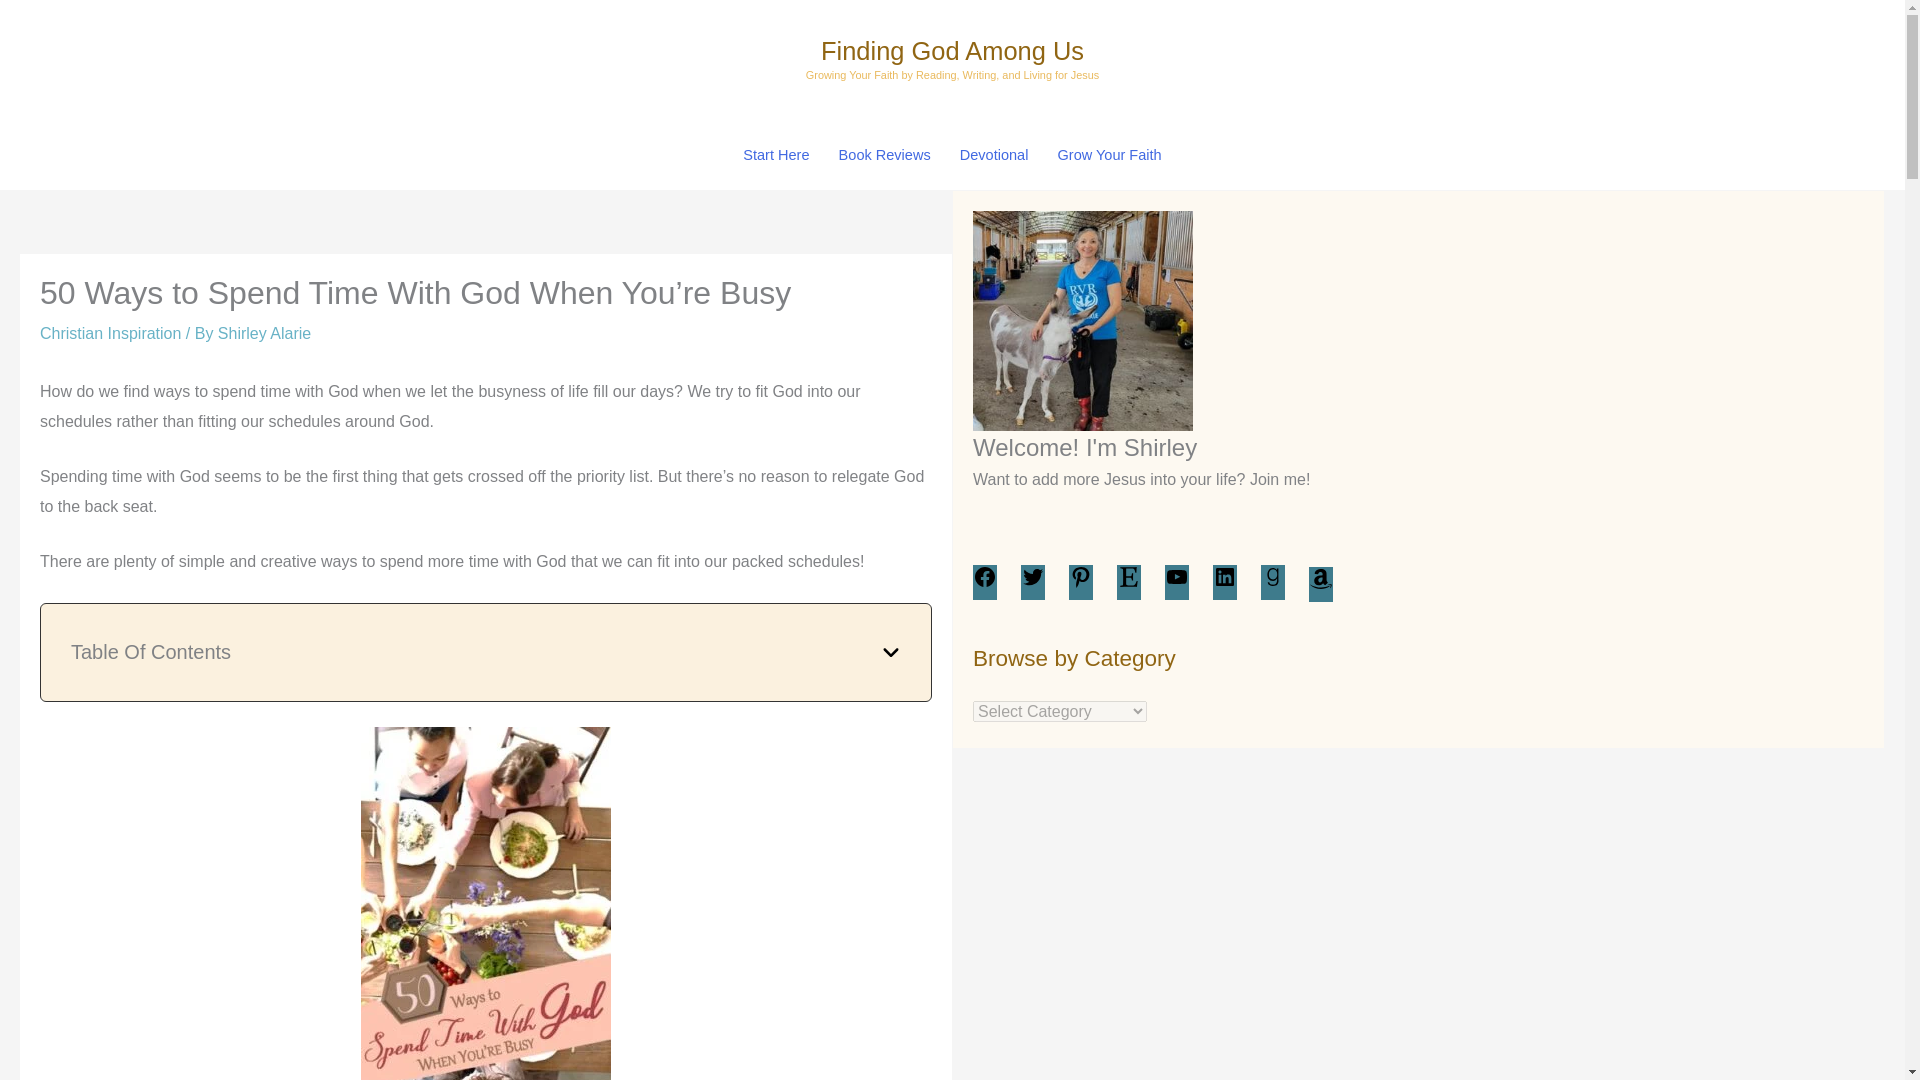  Describe the element at coordinates (993, 154) in the screenshot. I see `Devotional` at that location.